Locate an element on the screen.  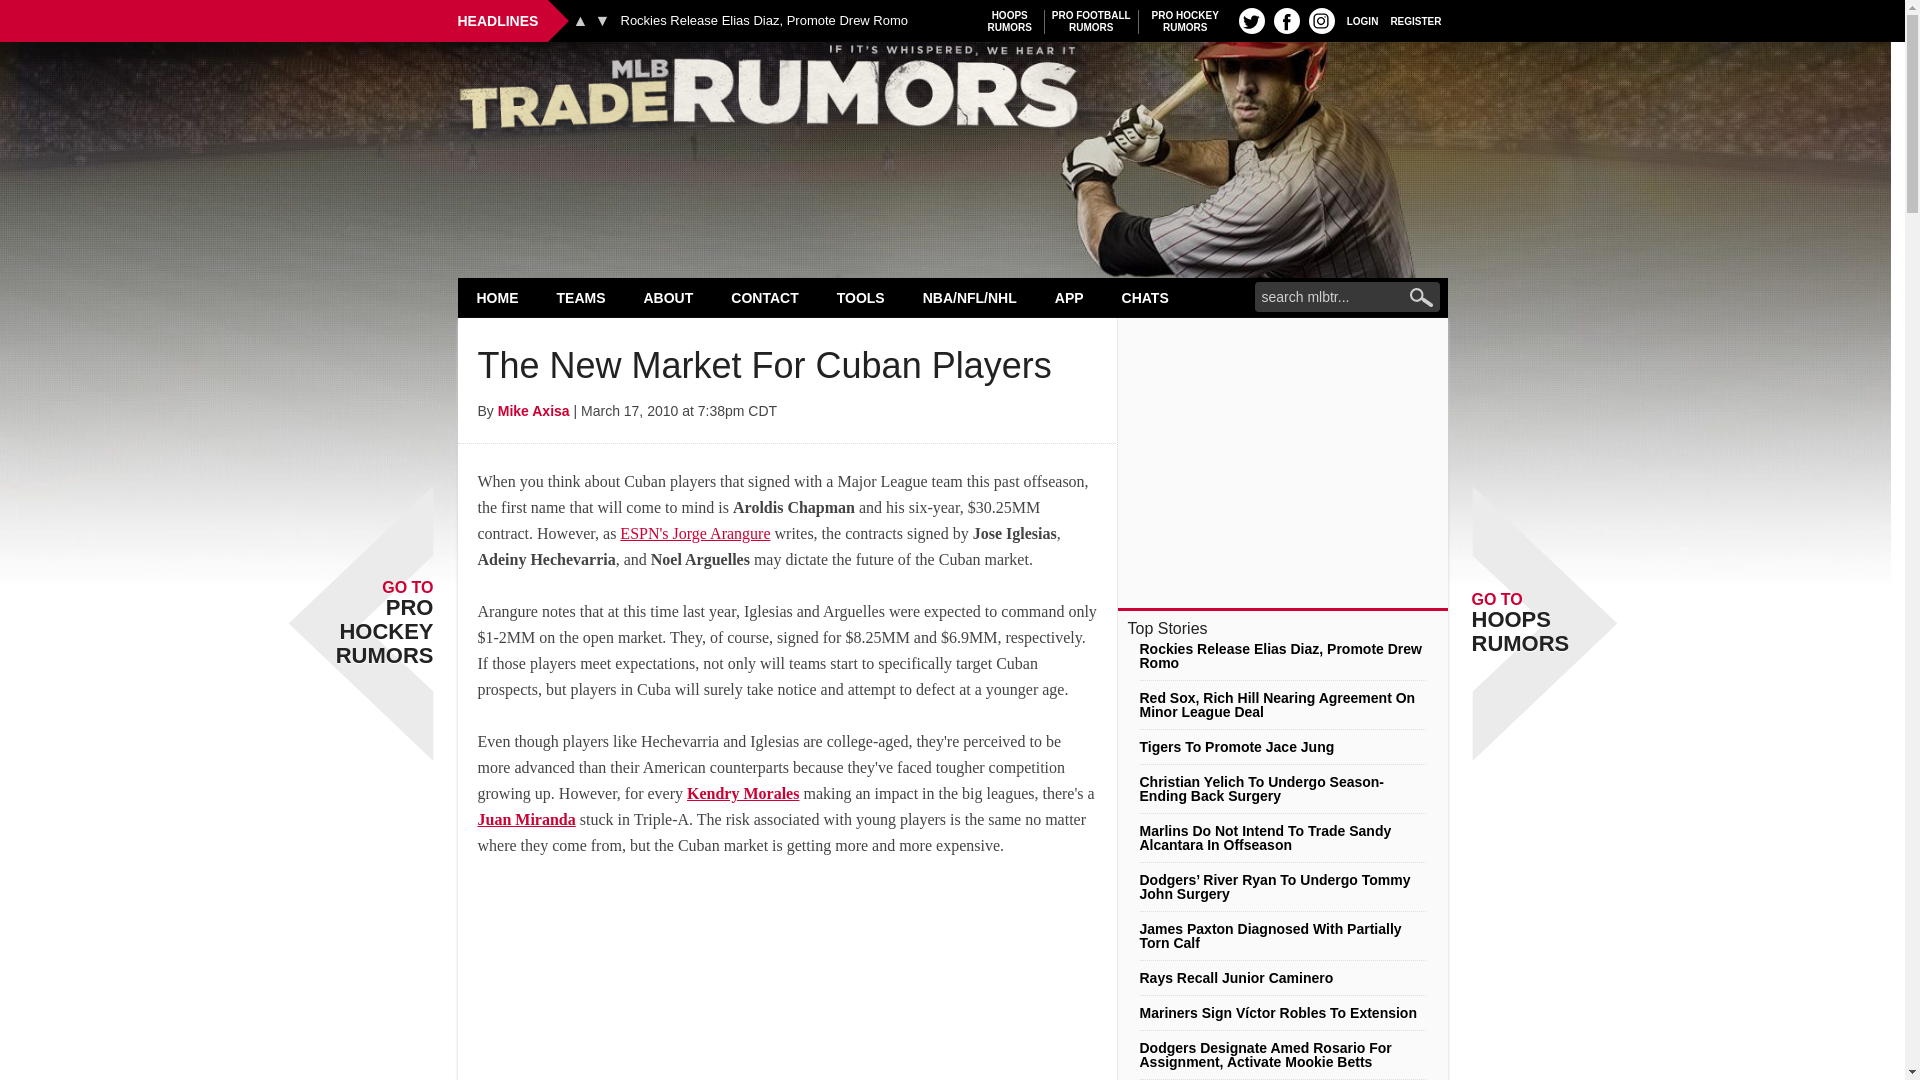
Rockies Release Elias Diaz, Promote Drew Romo is located at coordinates (764, 21).